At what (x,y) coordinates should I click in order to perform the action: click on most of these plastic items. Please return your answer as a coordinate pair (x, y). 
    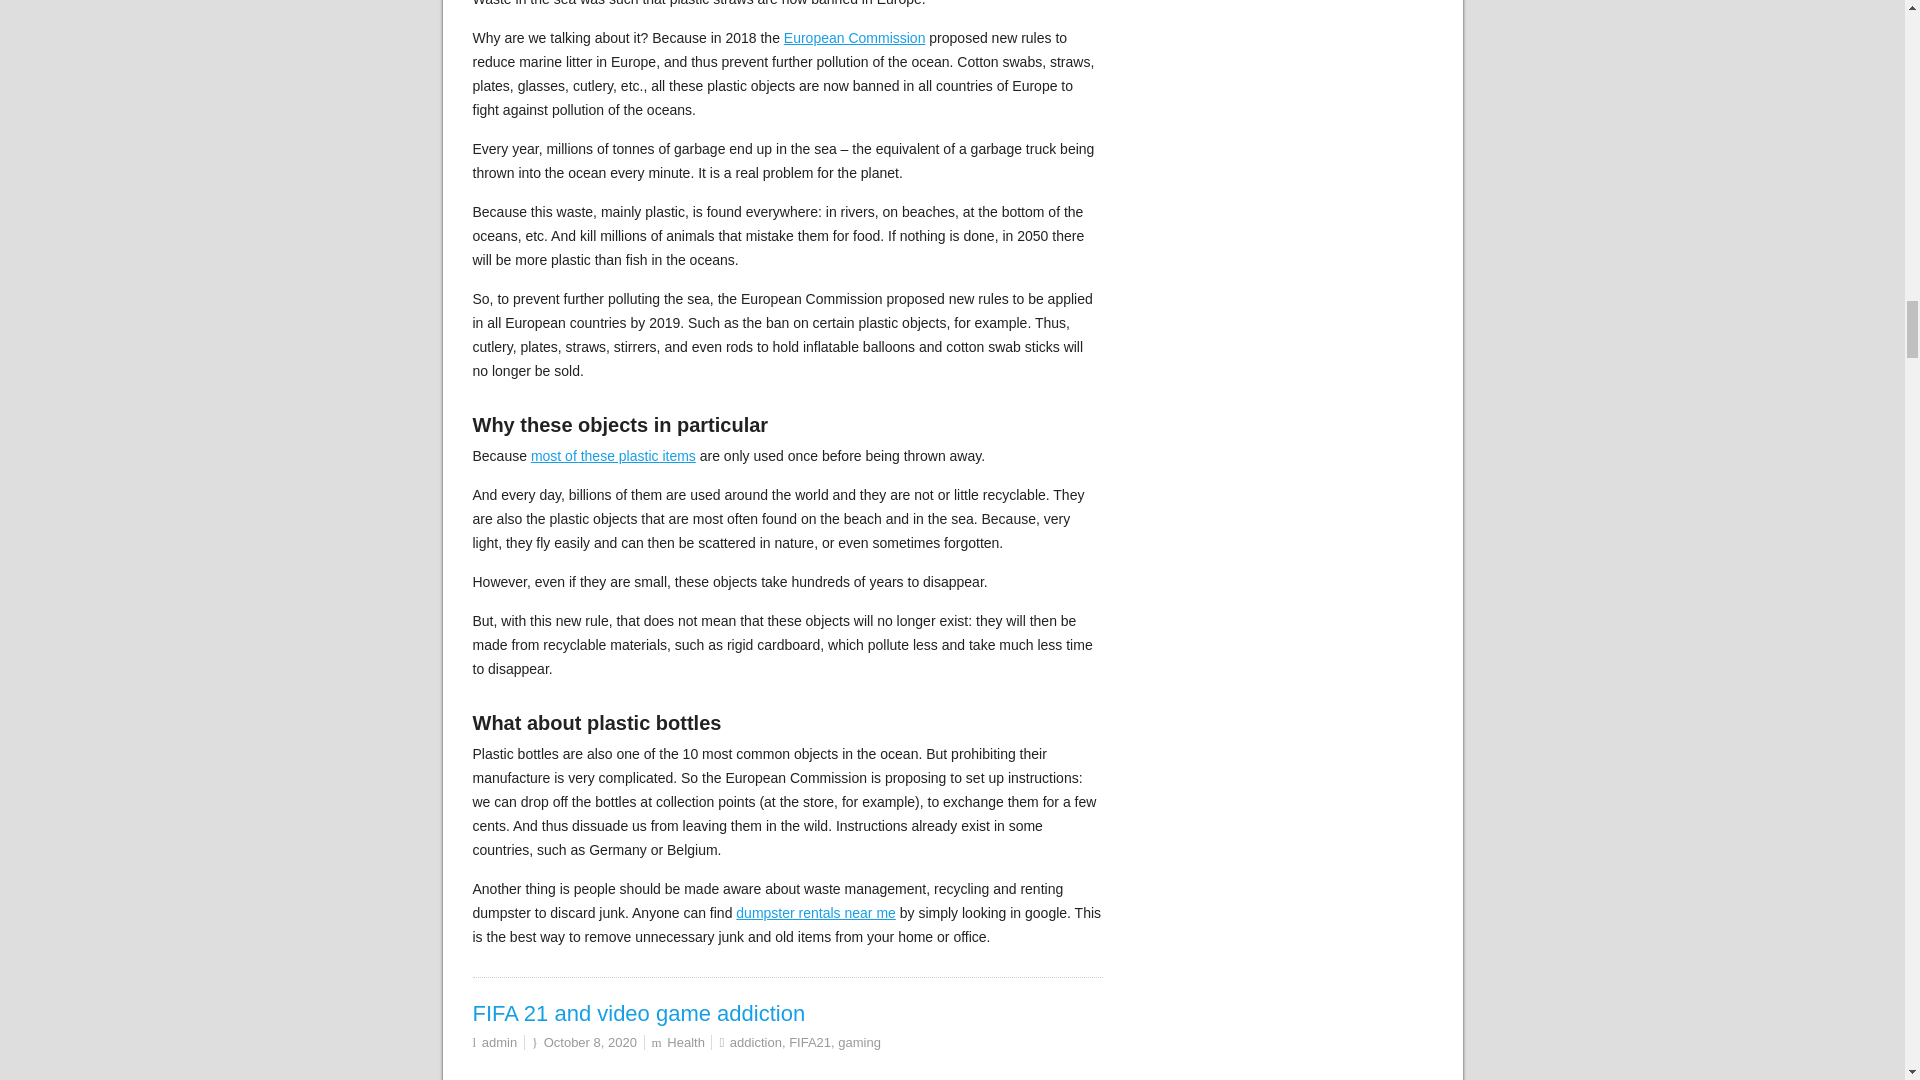
    Looking at the image, I should click on (613, 456).